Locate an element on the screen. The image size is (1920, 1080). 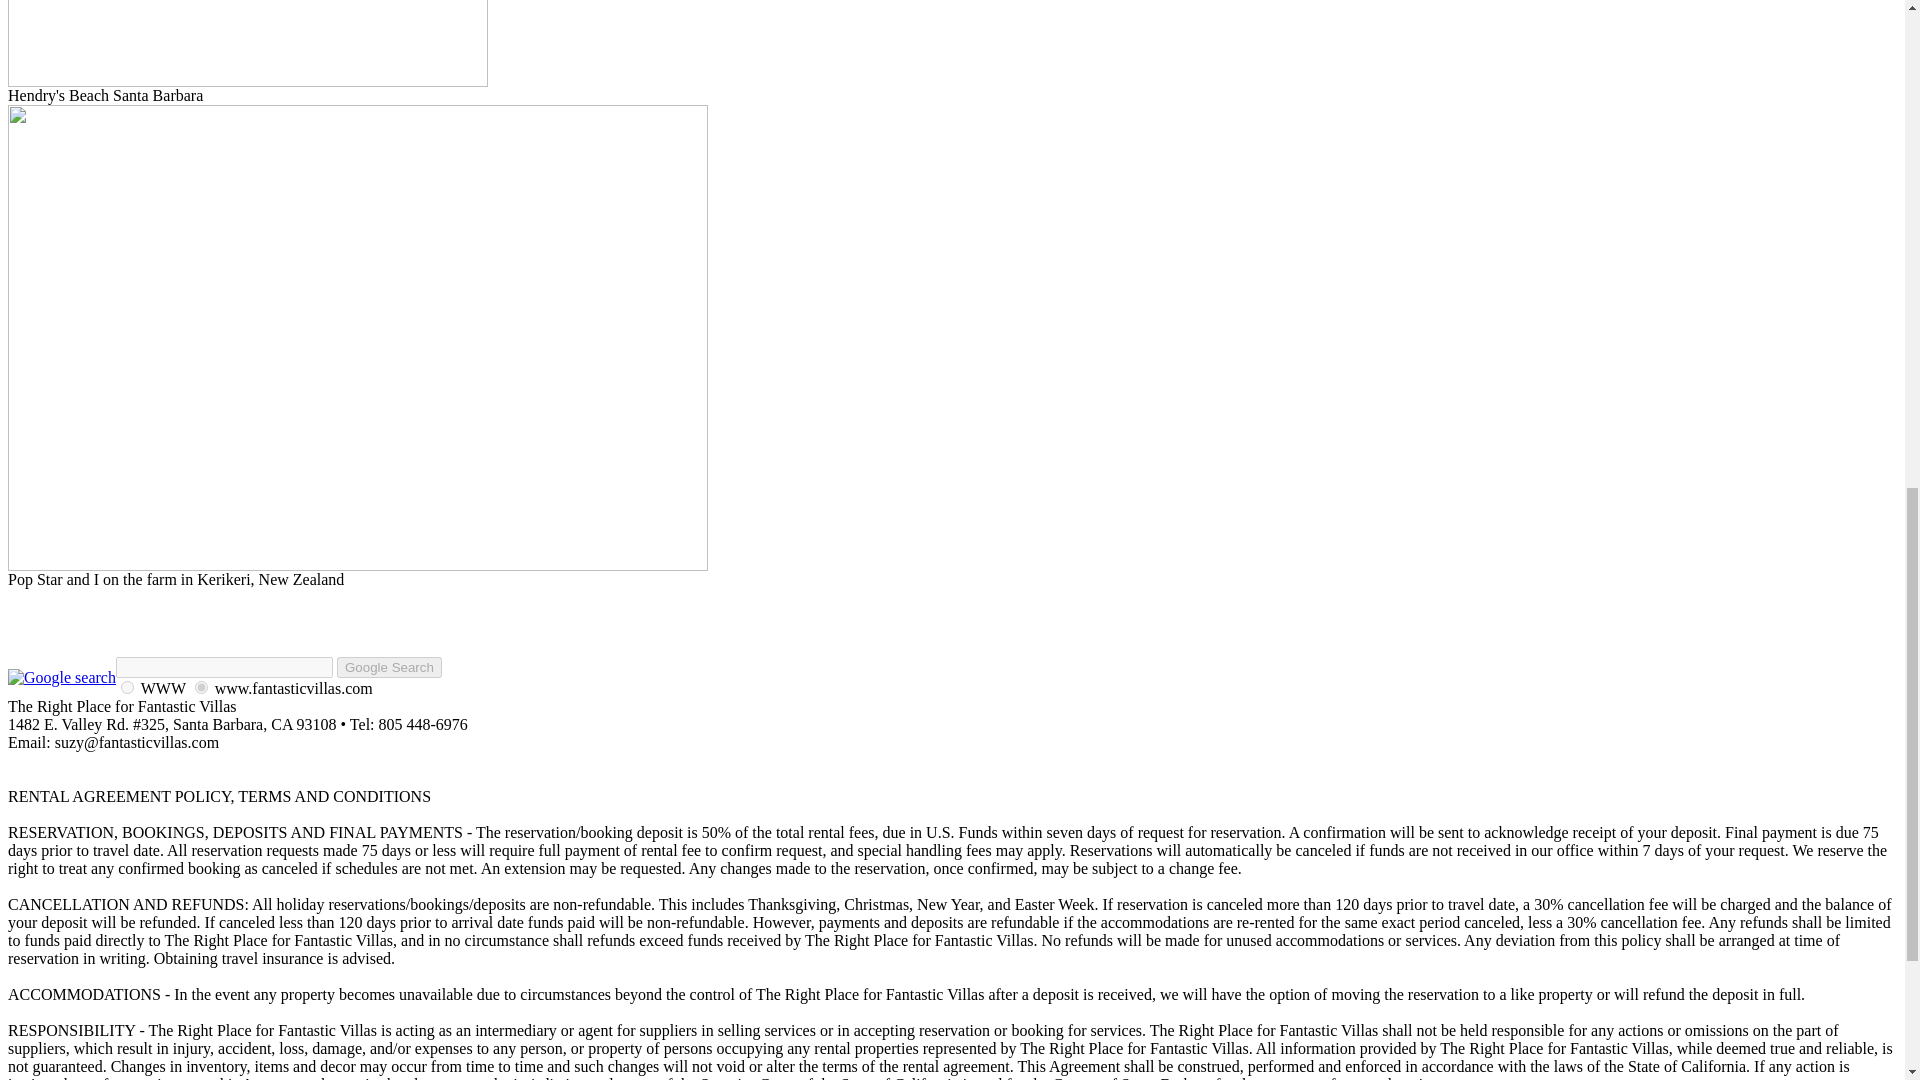
www.fantasticvillas.com is located at coordinates (201, 688).